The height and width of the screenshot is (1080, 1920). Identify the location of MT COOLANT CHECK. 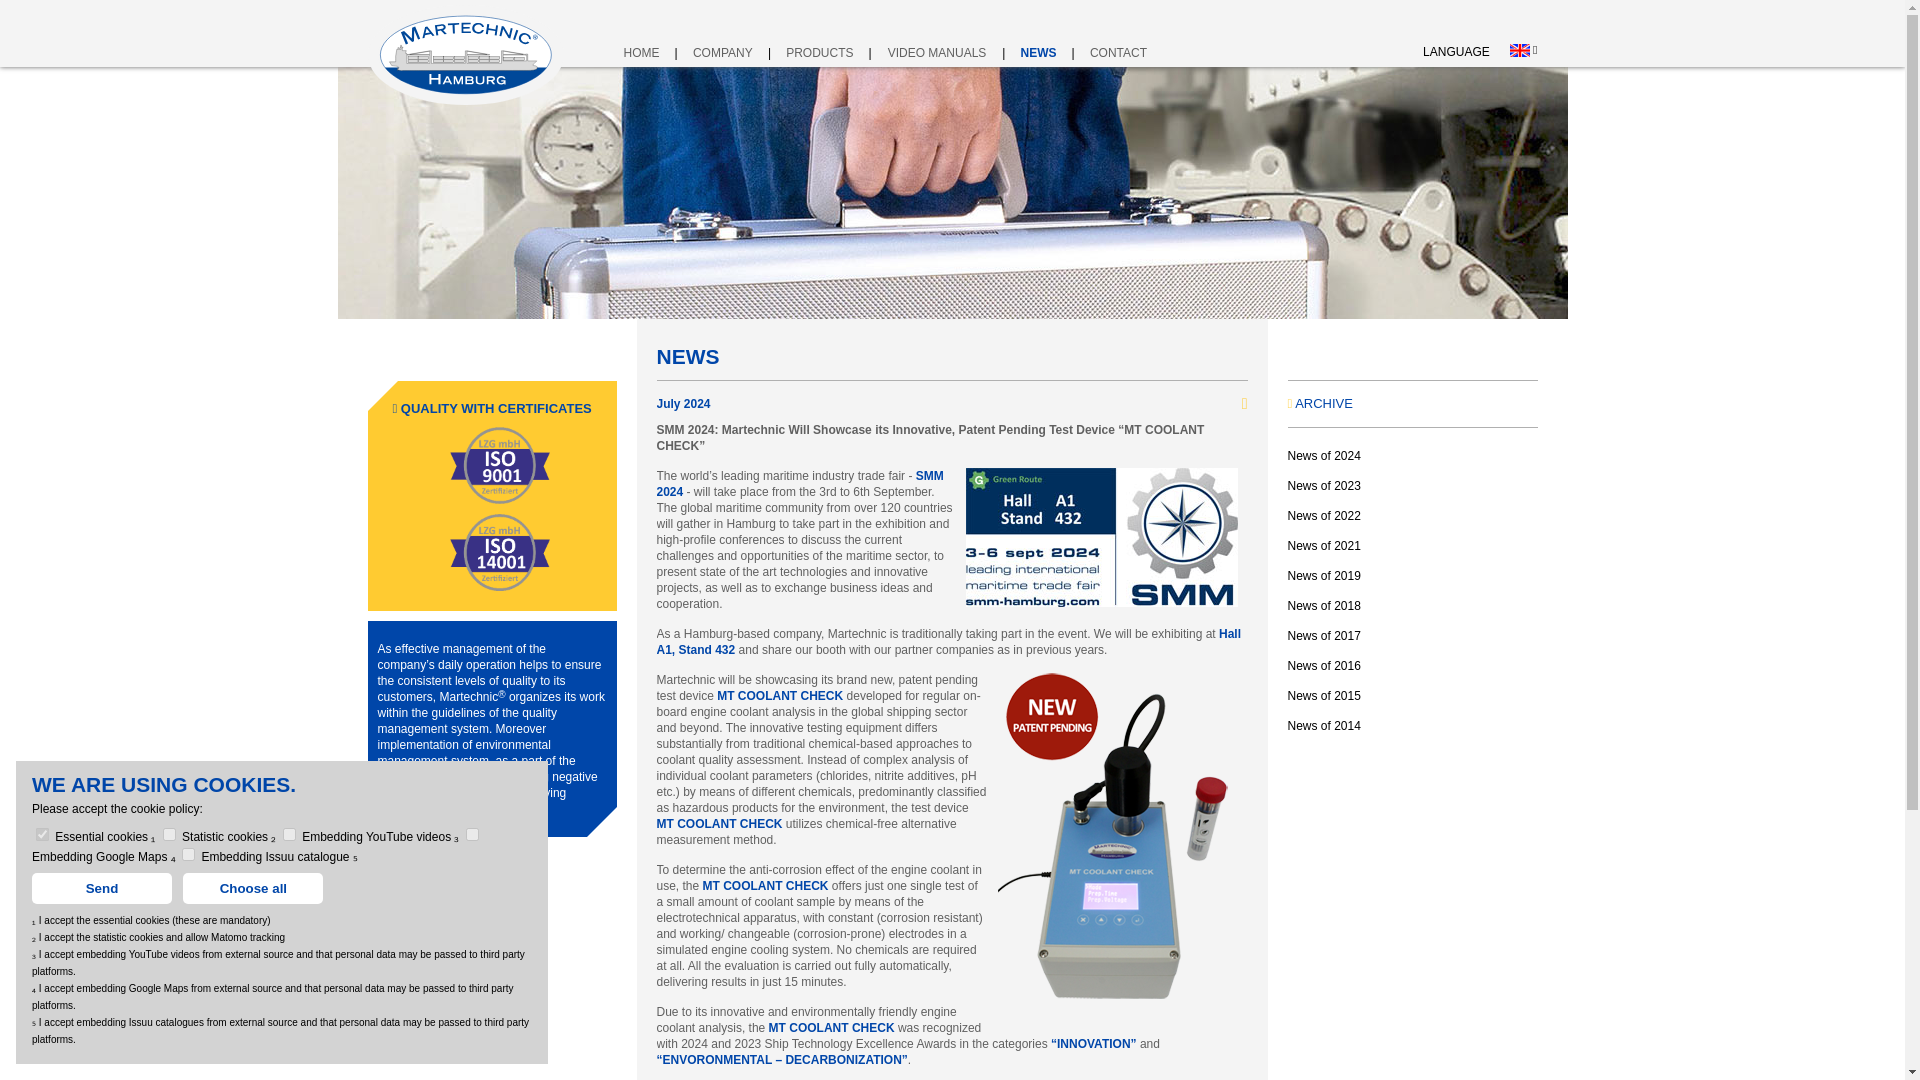
(779, 696).